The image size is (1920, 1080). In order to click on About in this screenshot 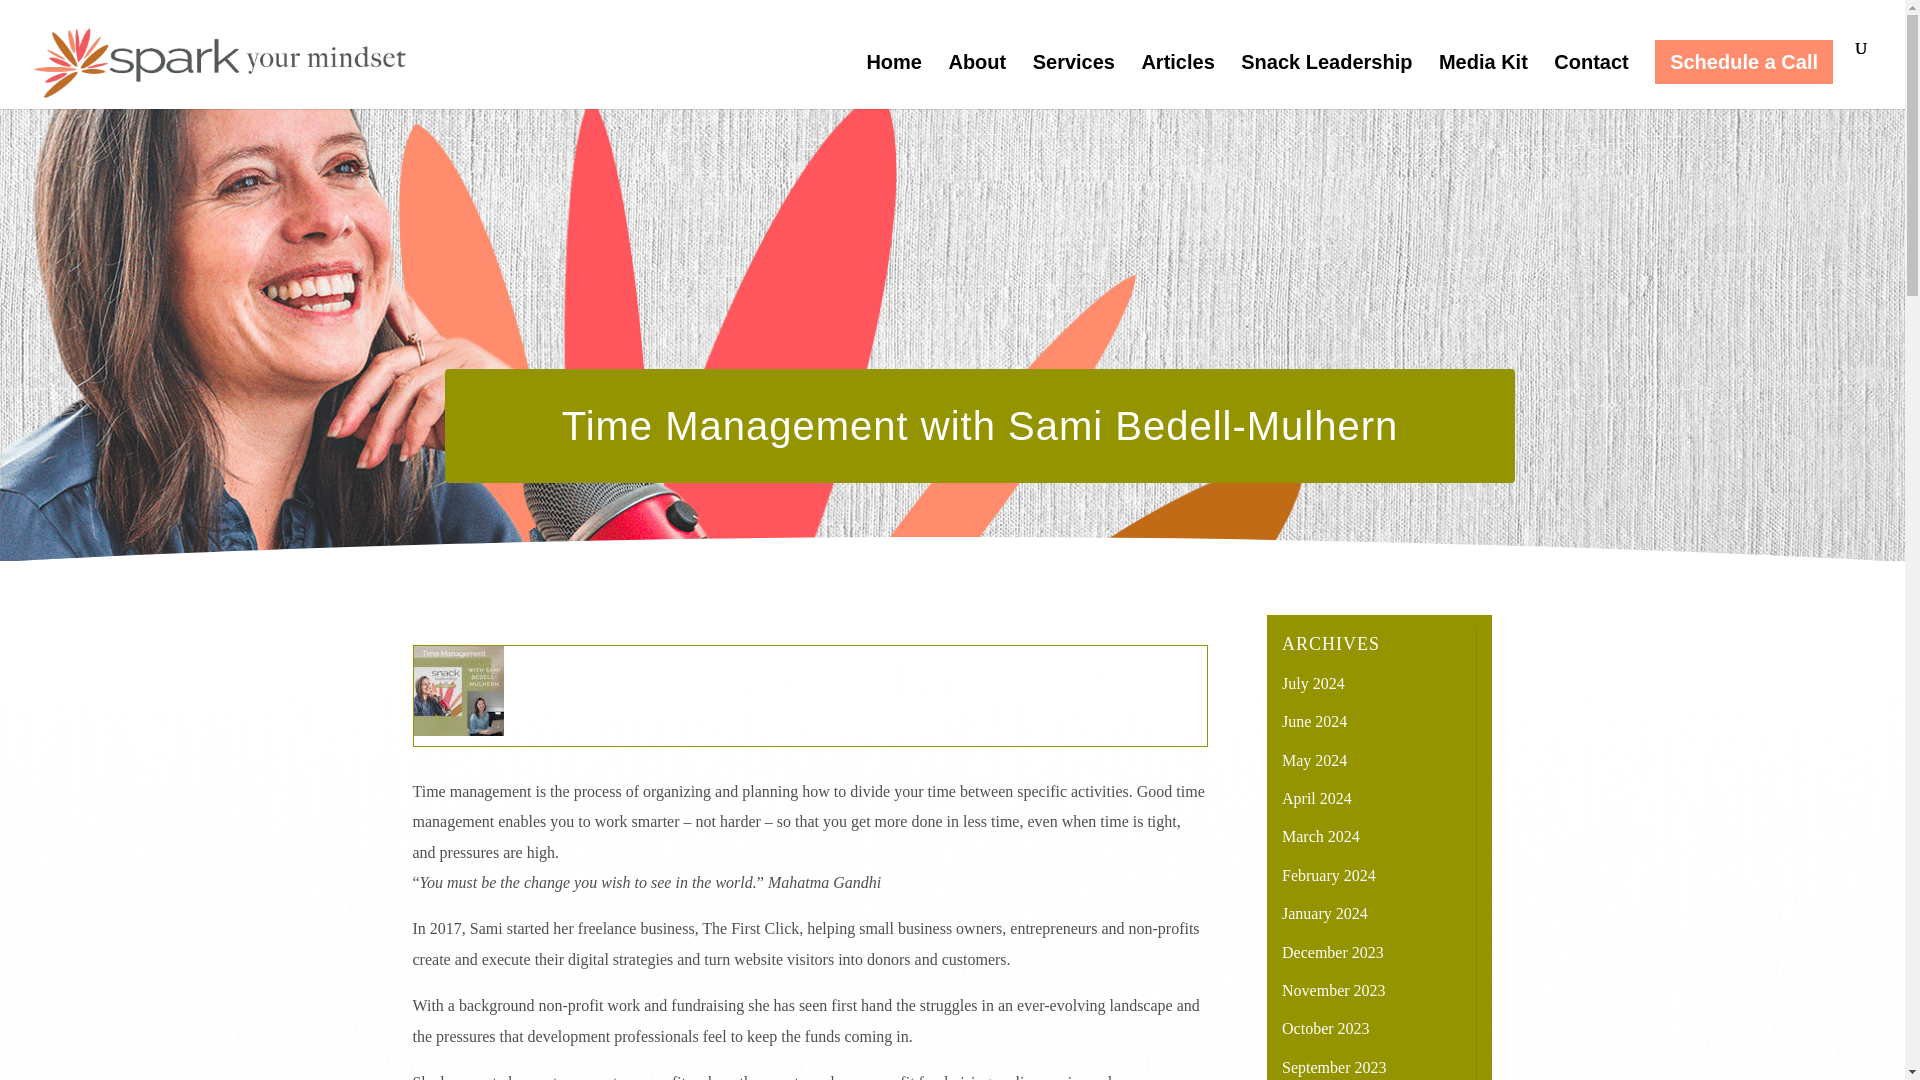, I will do `click(977, 82)`.